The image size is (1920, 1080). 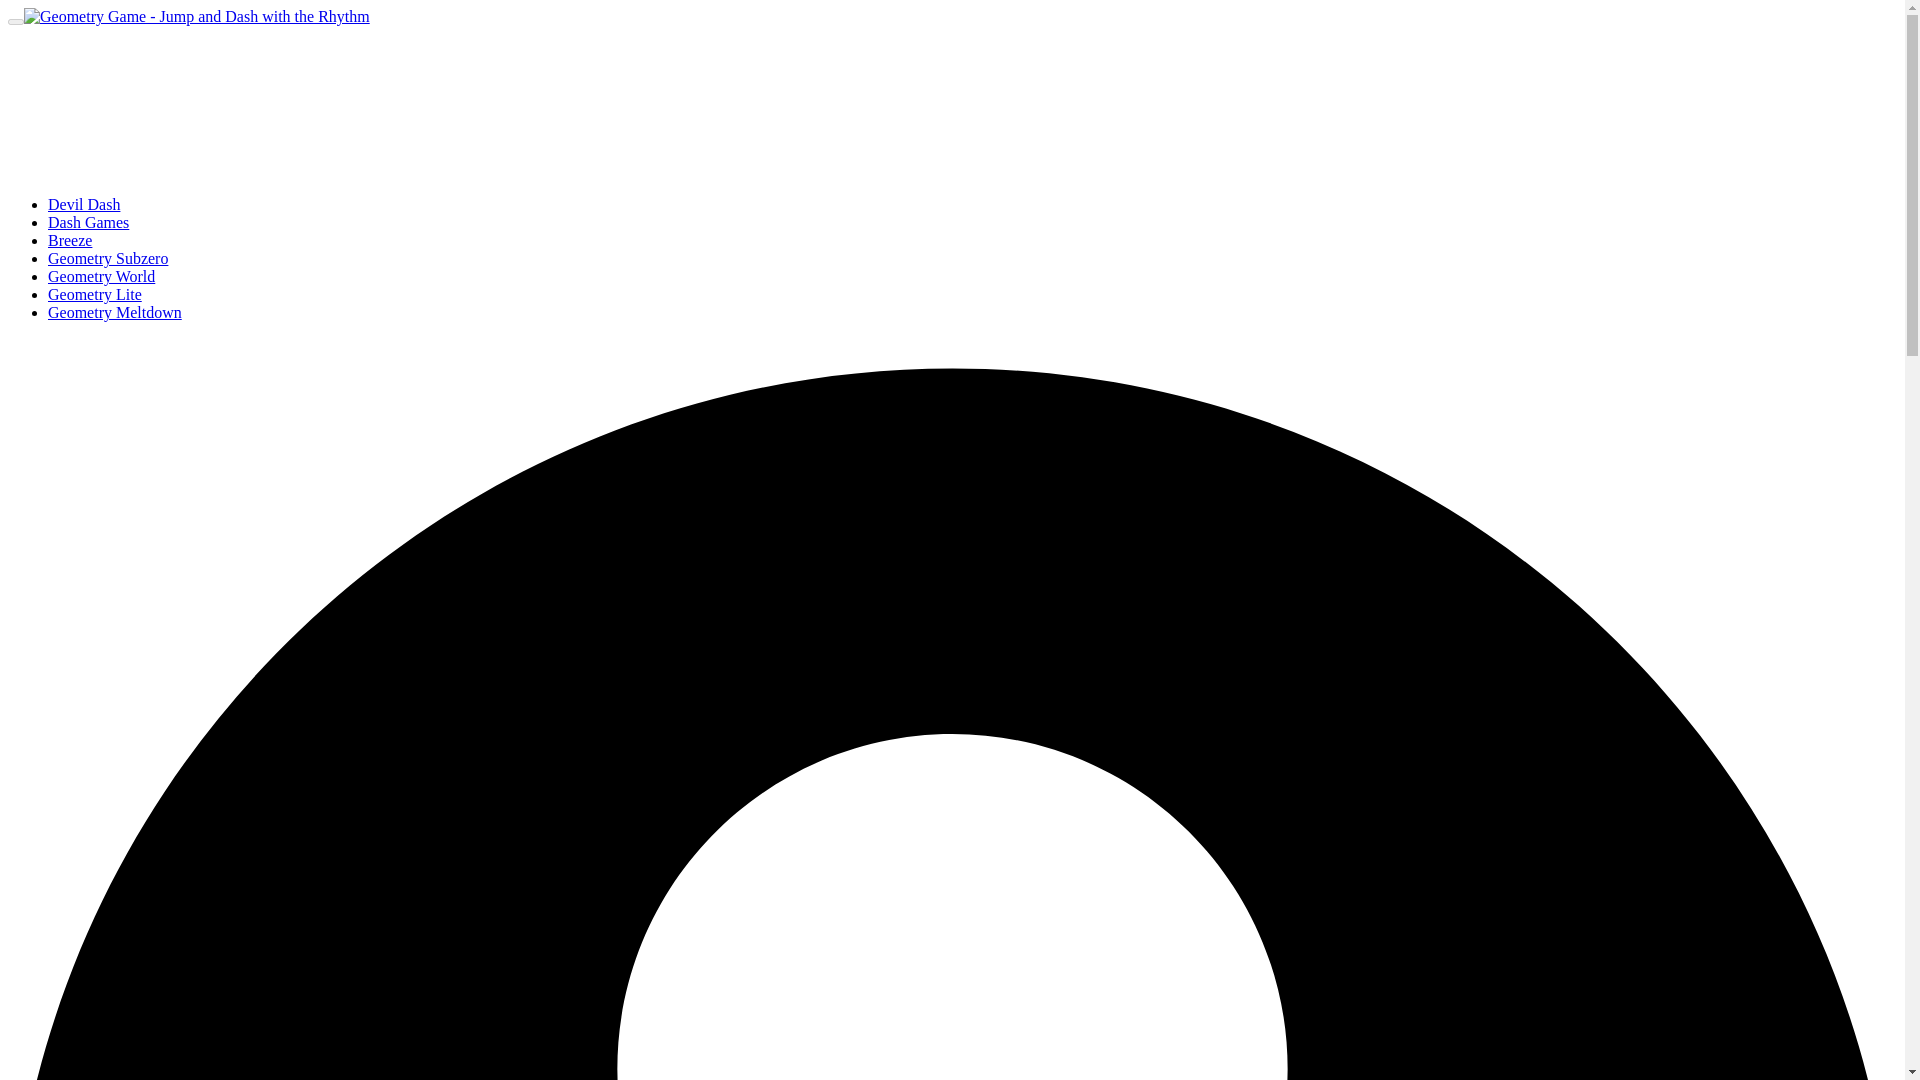 What do you see at coordinates (115, 312) in the screenshot?
I see `Geometry Meltdown` at bounding box center [115, 312].